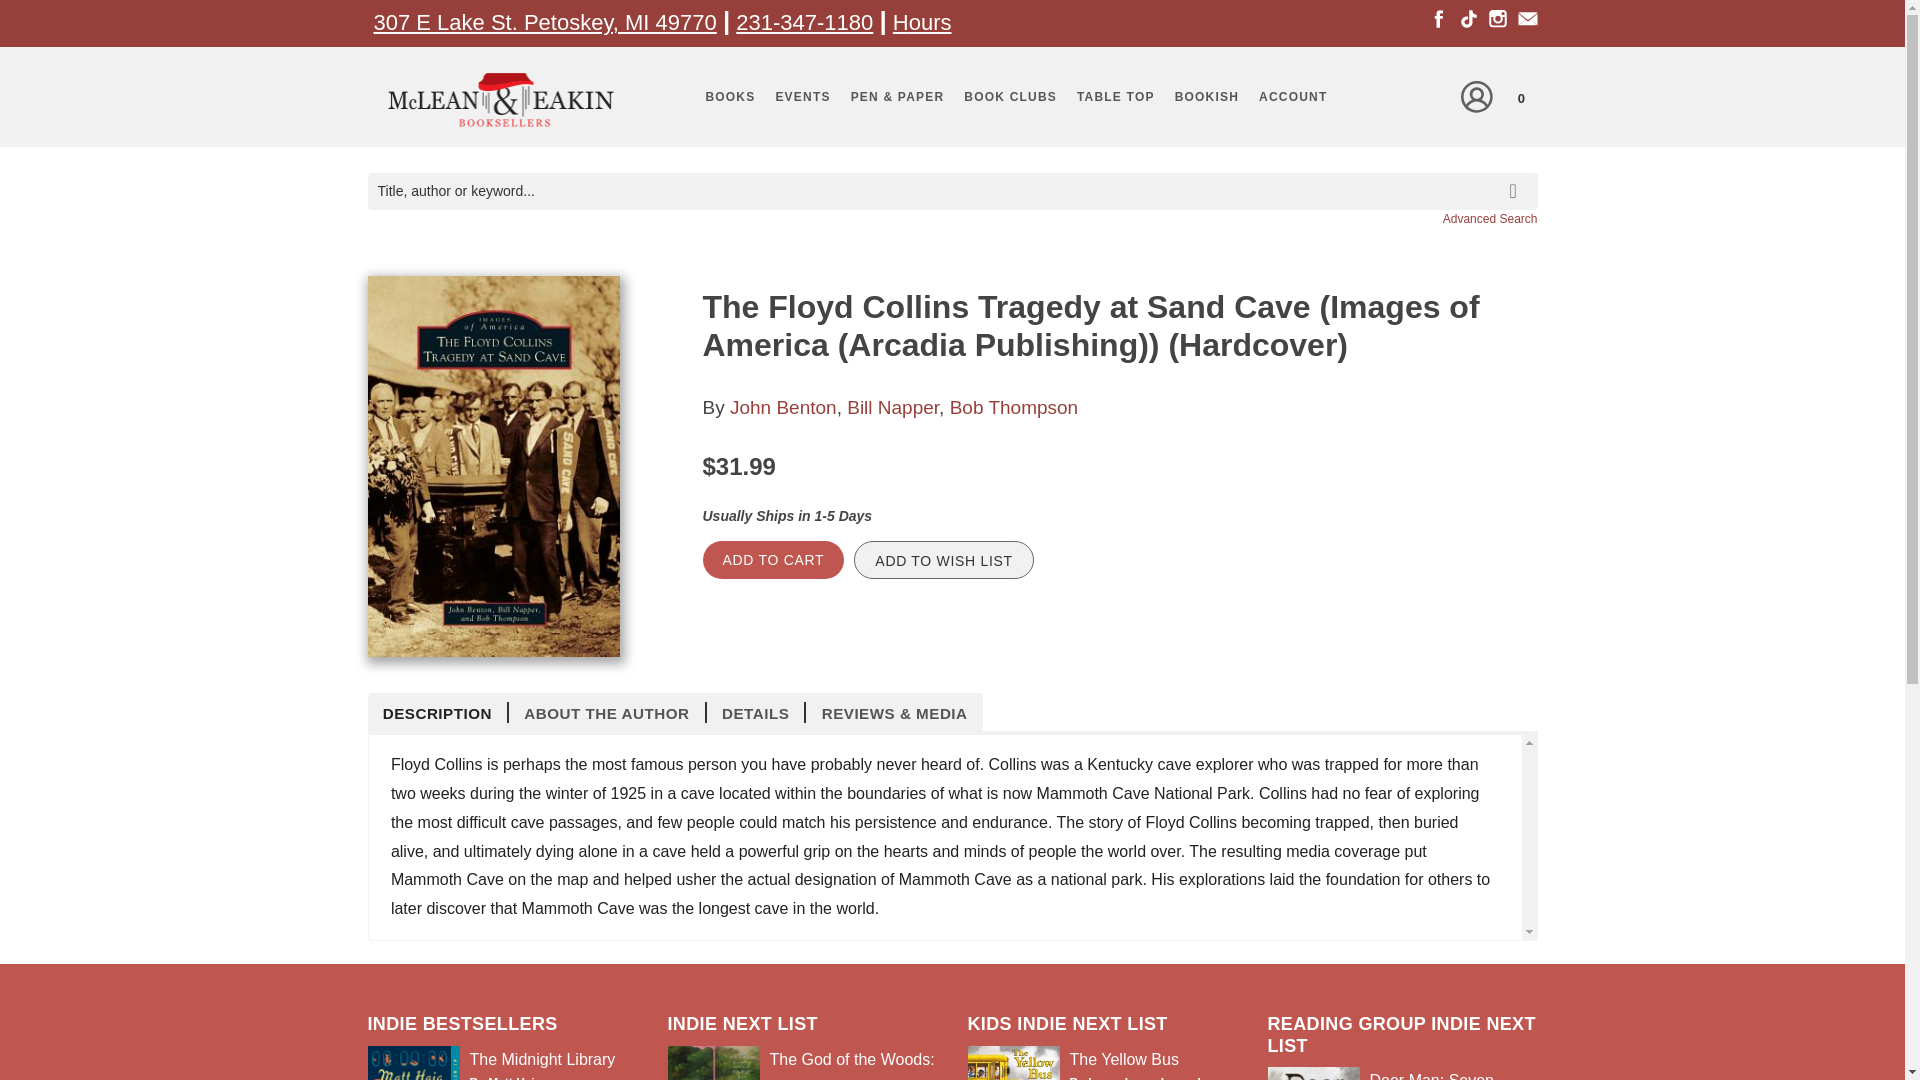  Describe the element at coordinates (502, 104) in the screenshot. I see `Home` at that location.